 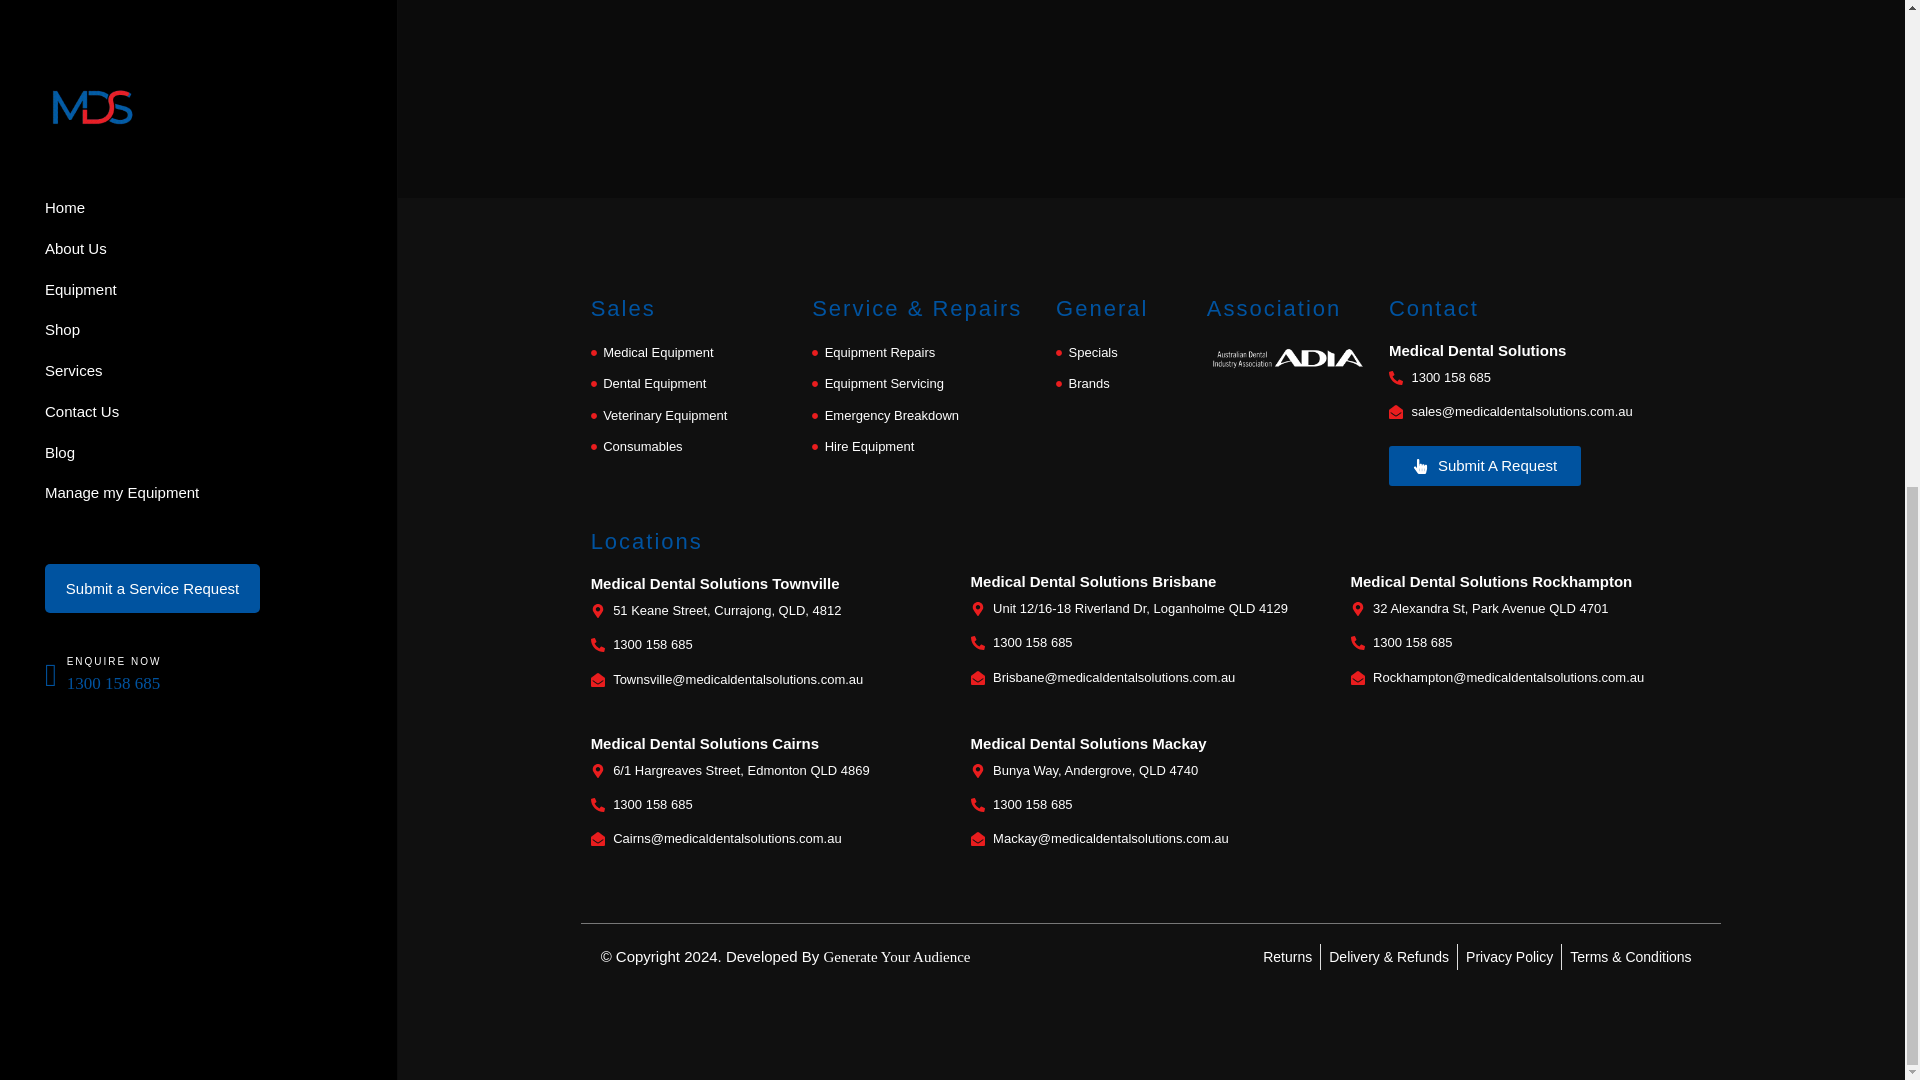 What do you see at coordinates (1530, 609) in the screenshot?
I see `32 Alexandra St, Park Avenue QLD 4701` at bounding box center [1530, 609].